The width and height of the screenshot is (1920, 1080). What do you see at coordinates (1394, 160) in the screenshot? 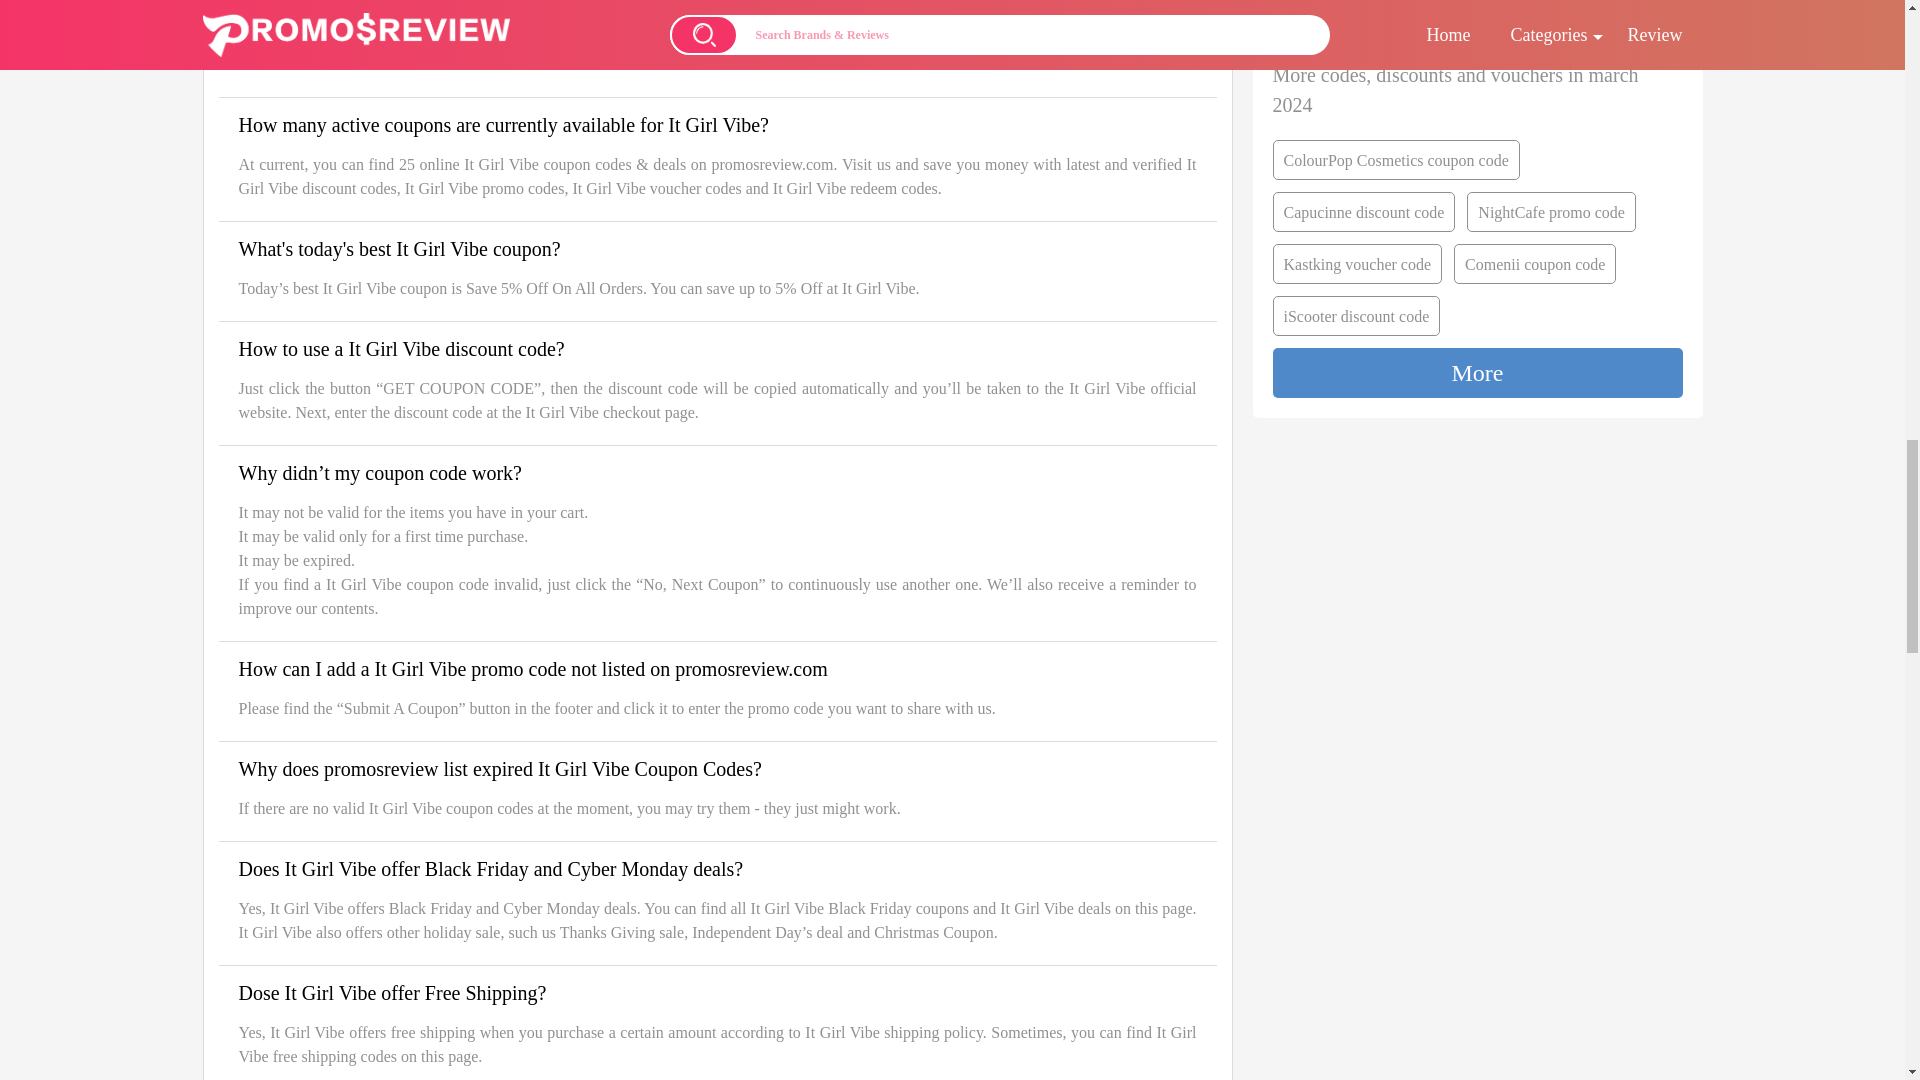
I see `ColourPop Cosmetics coupon code` at bounding box center [1394, 160].